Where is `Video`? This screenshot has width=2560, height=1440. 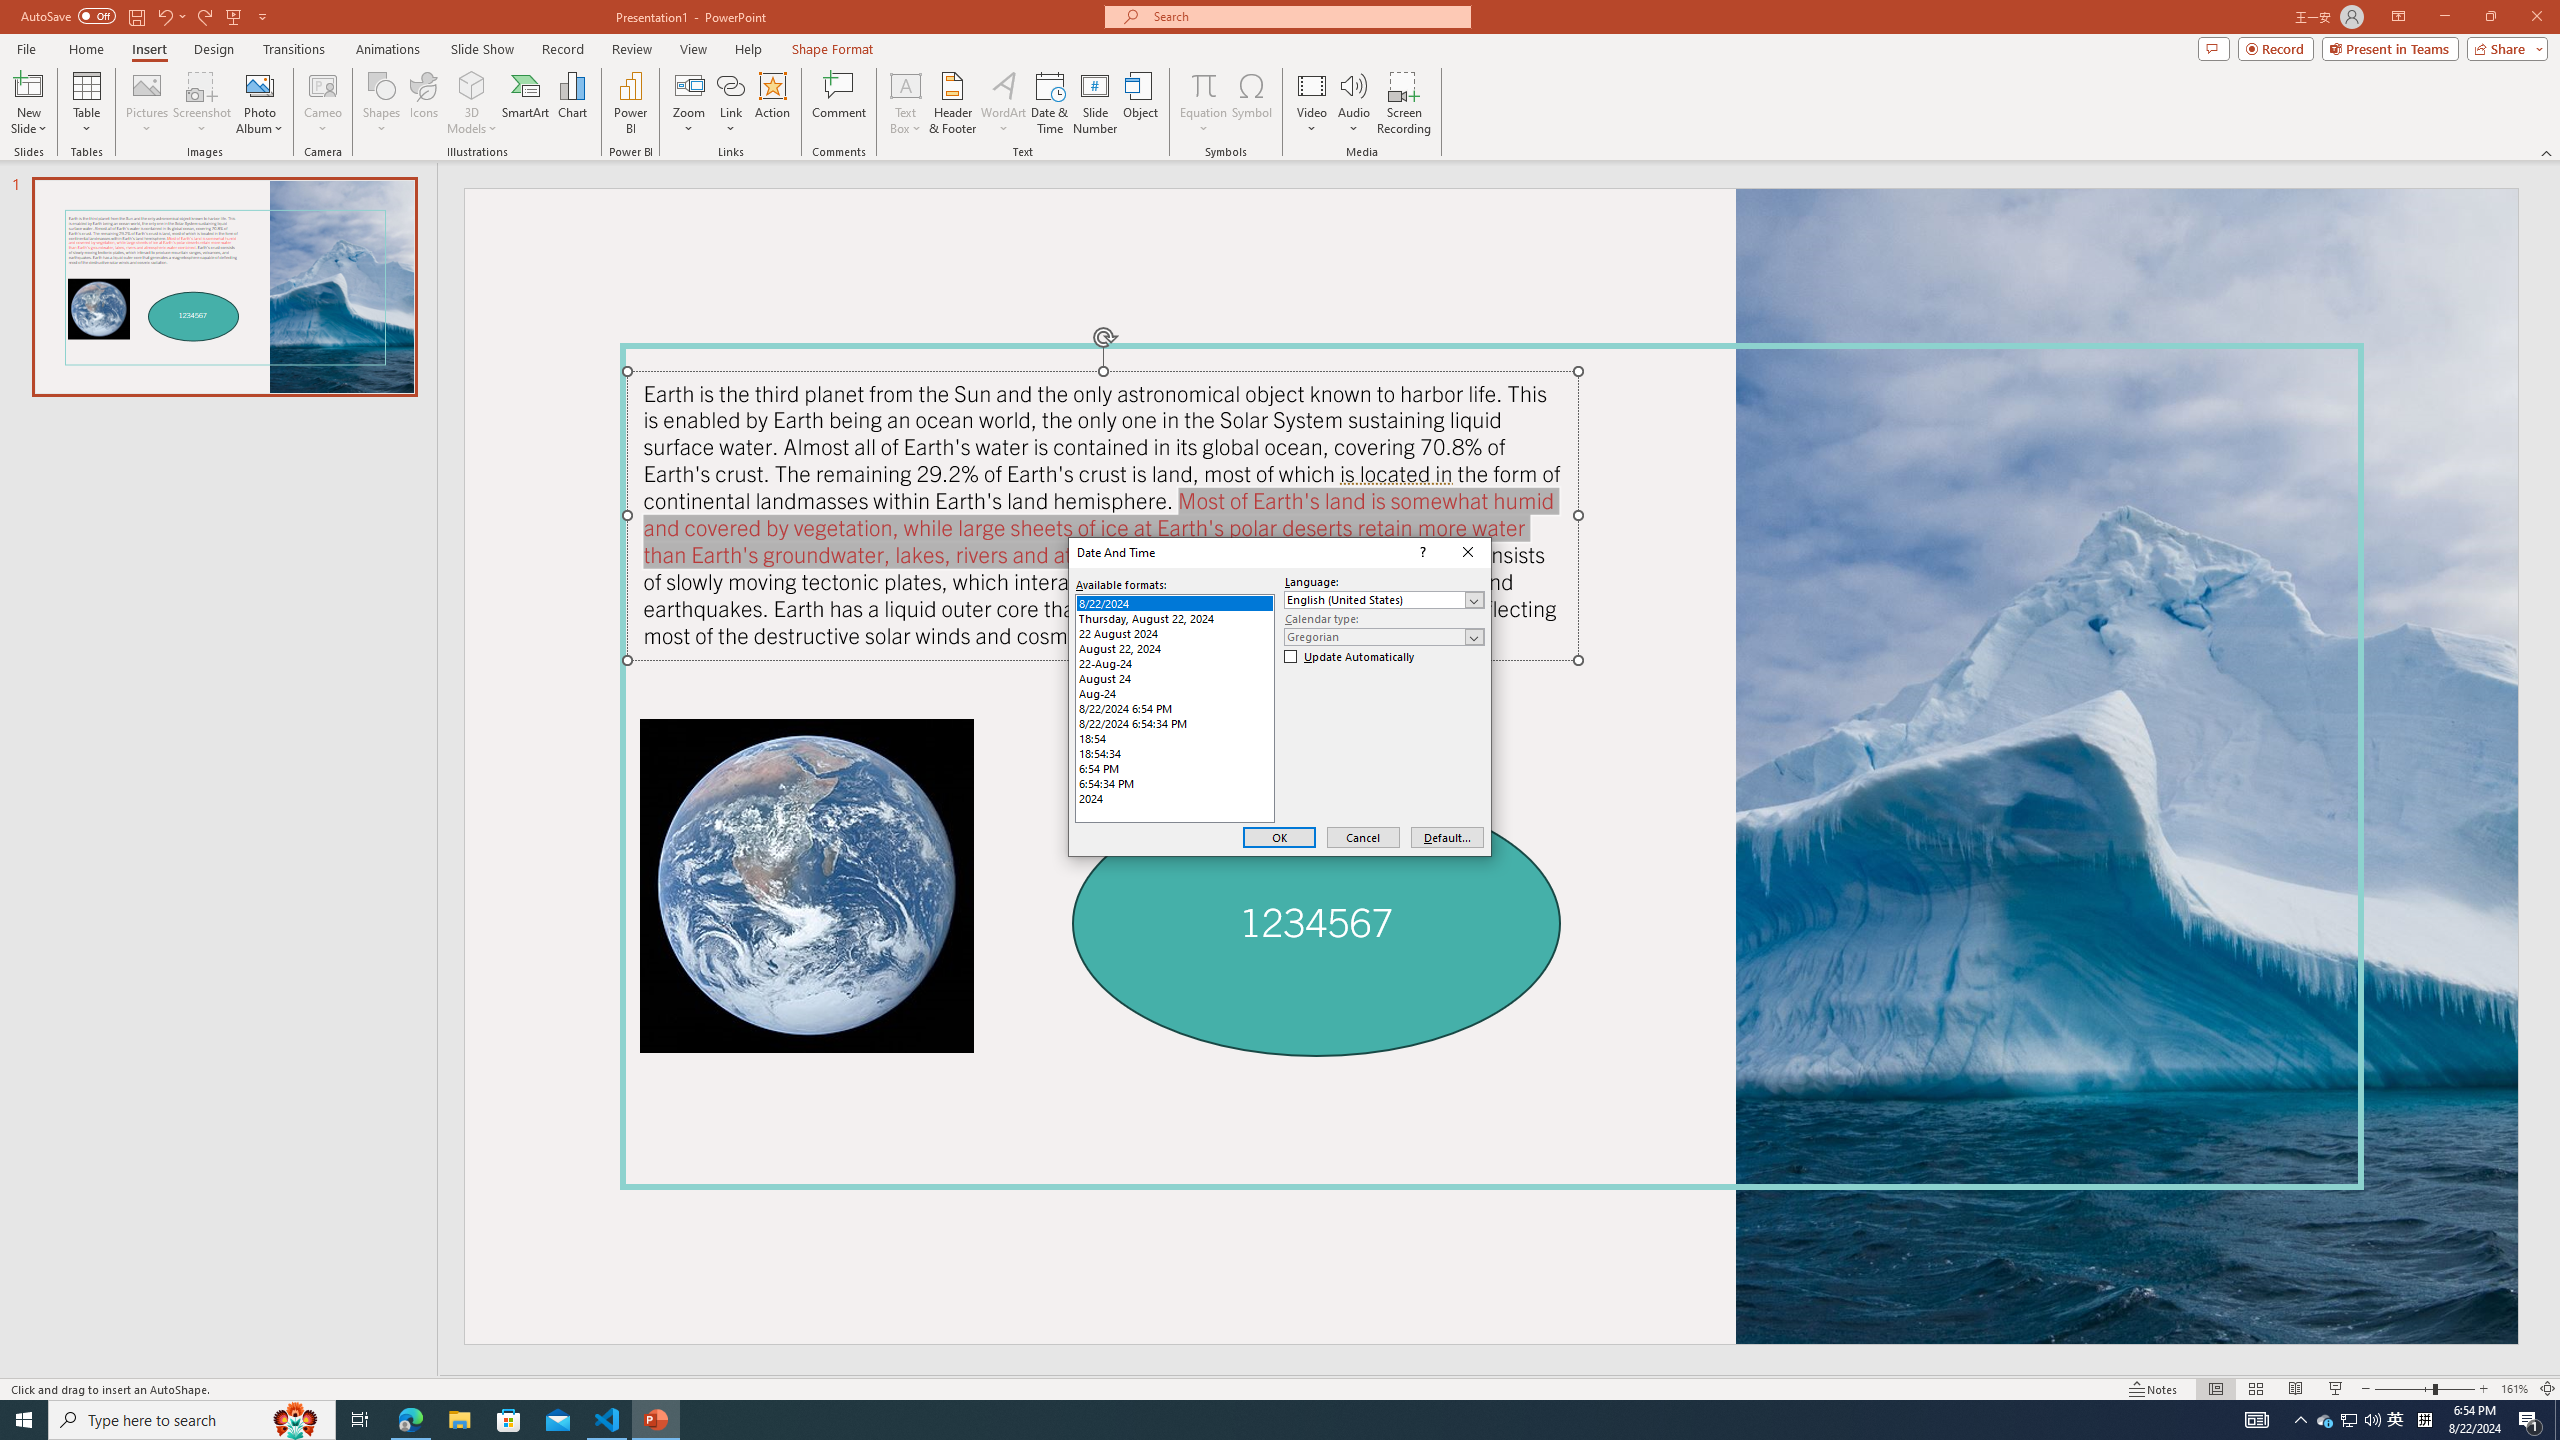 Video is located at coordinates (1312, 103).